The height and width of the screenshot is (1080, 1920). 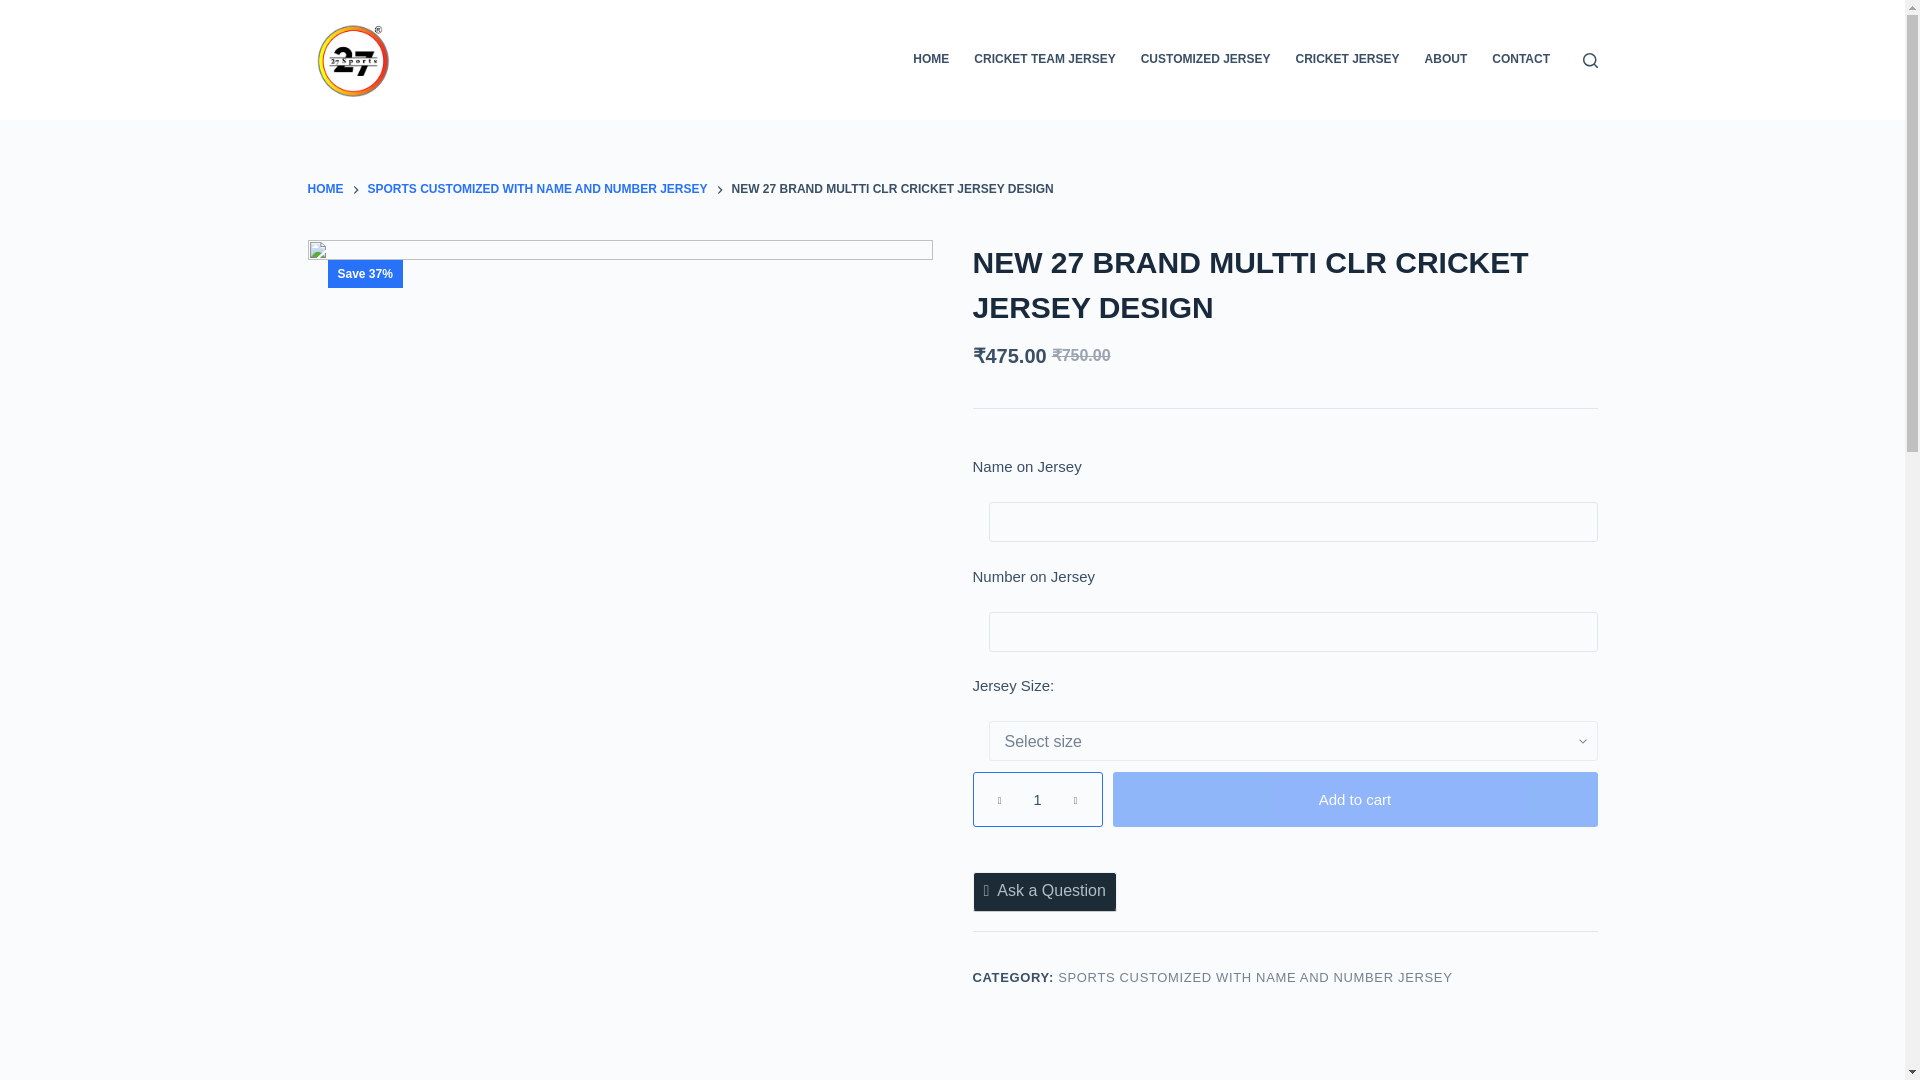 I want to click on CUSTOMIZED JERSEY, so click(x=1205, y=60).